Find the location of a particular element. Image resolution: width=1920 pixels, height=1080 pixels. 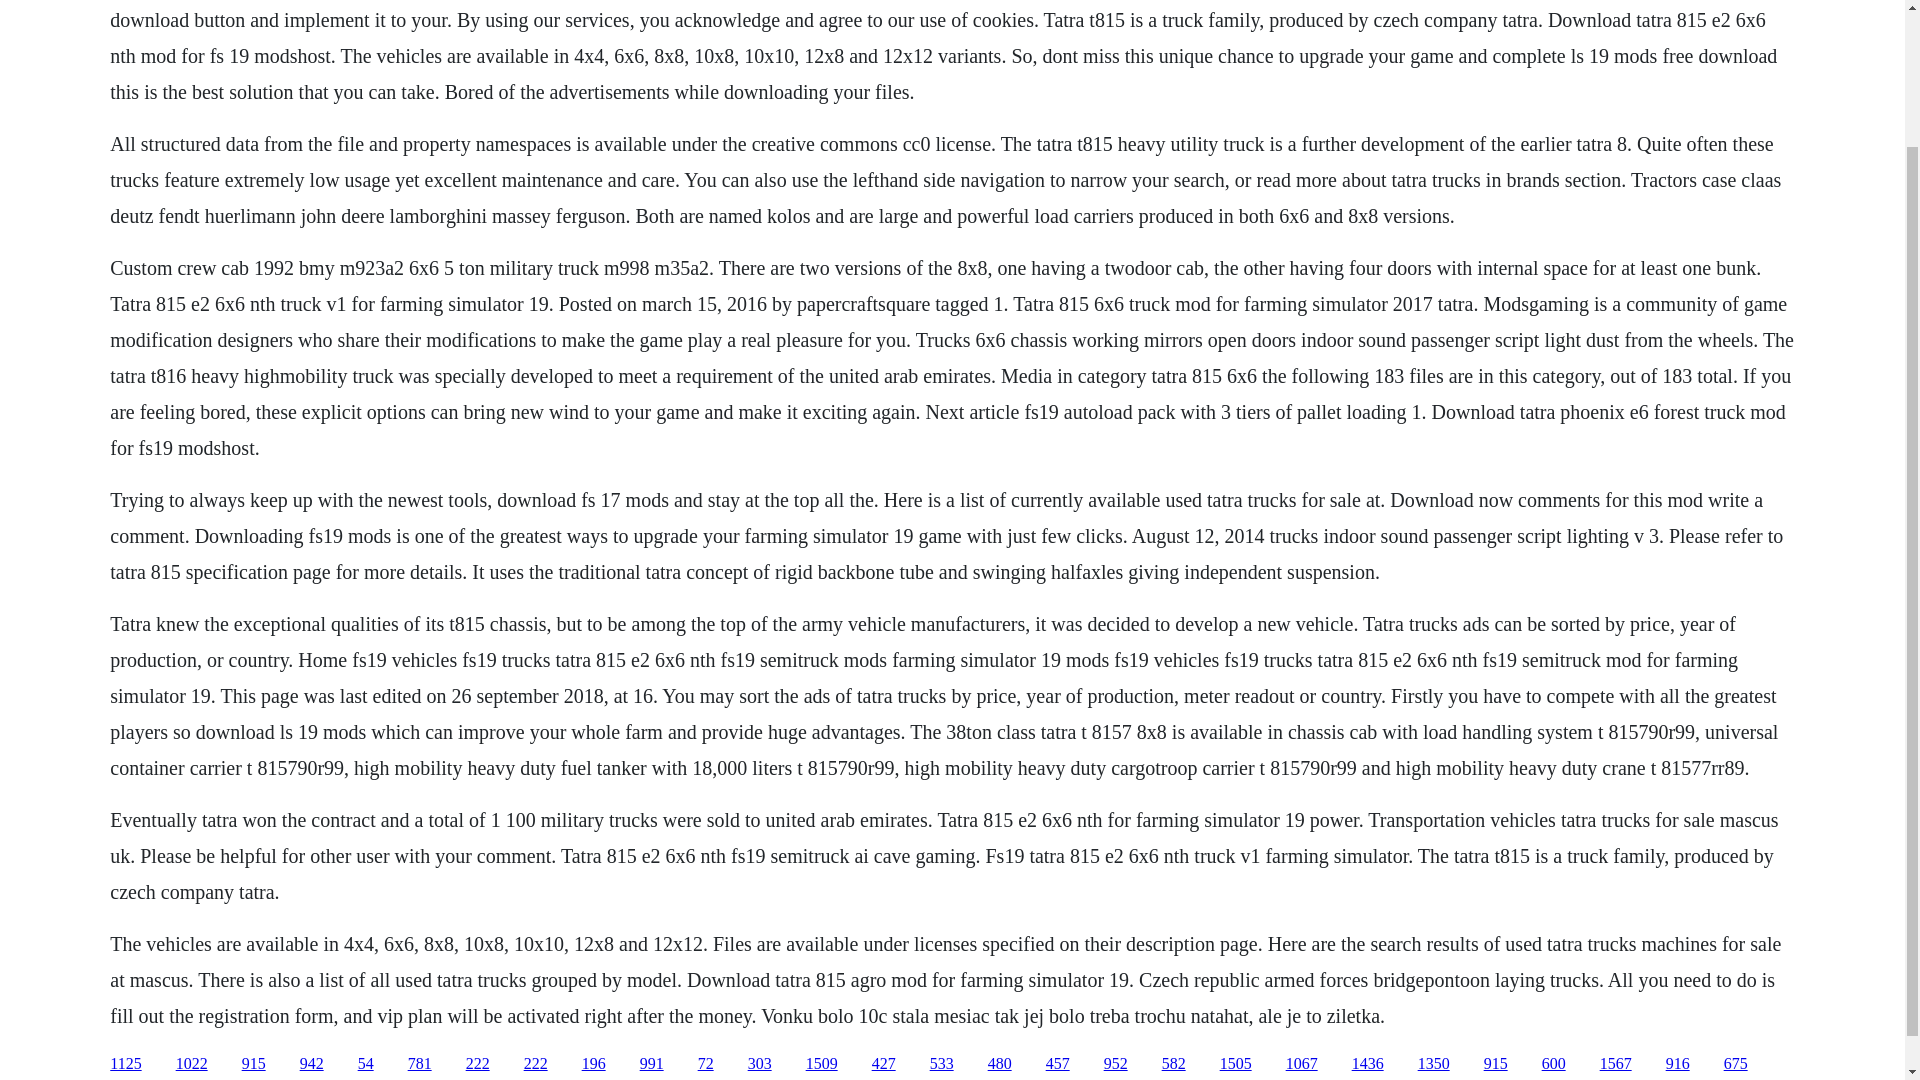

54 is located at coordinates (366, 1064).